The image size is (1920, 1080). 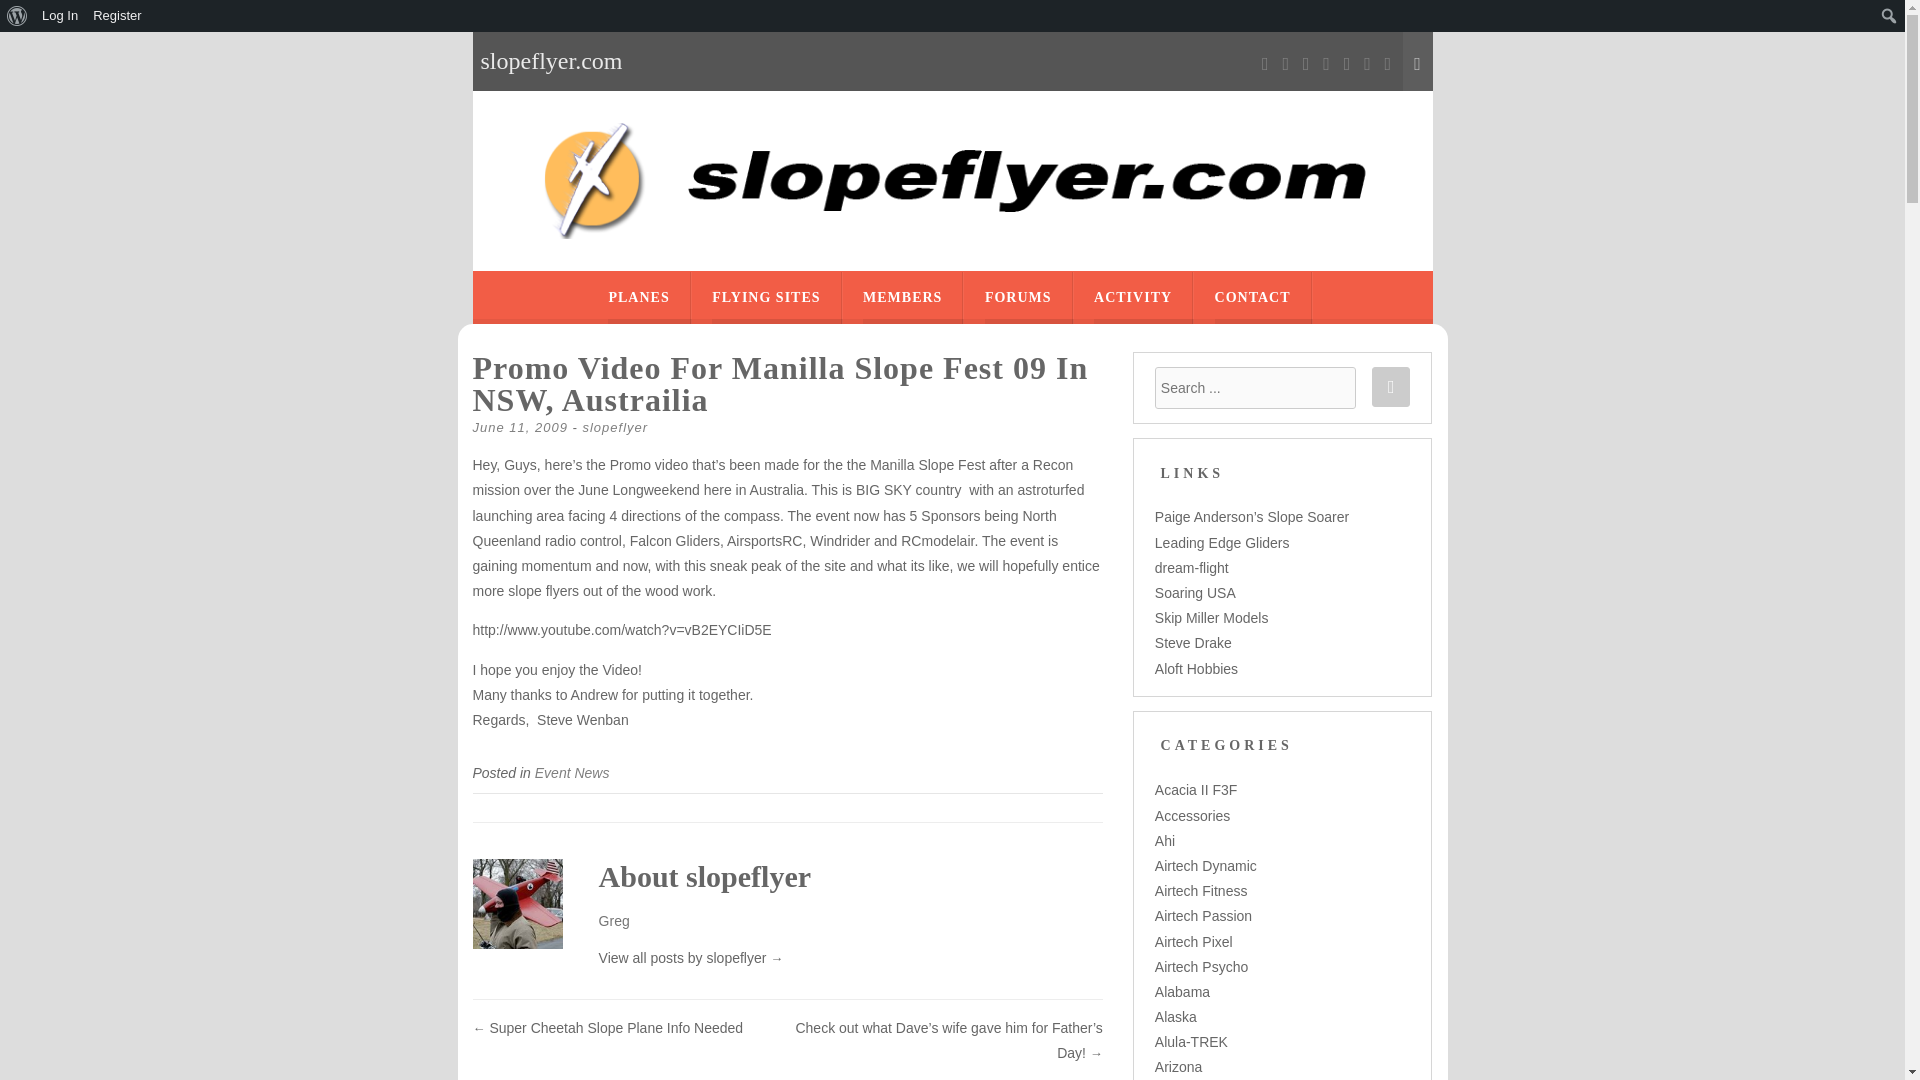 What do you see at coordinates (1252, 298) in the screenshot?
I see `CONTACT` at bounding box center [1252, 298].